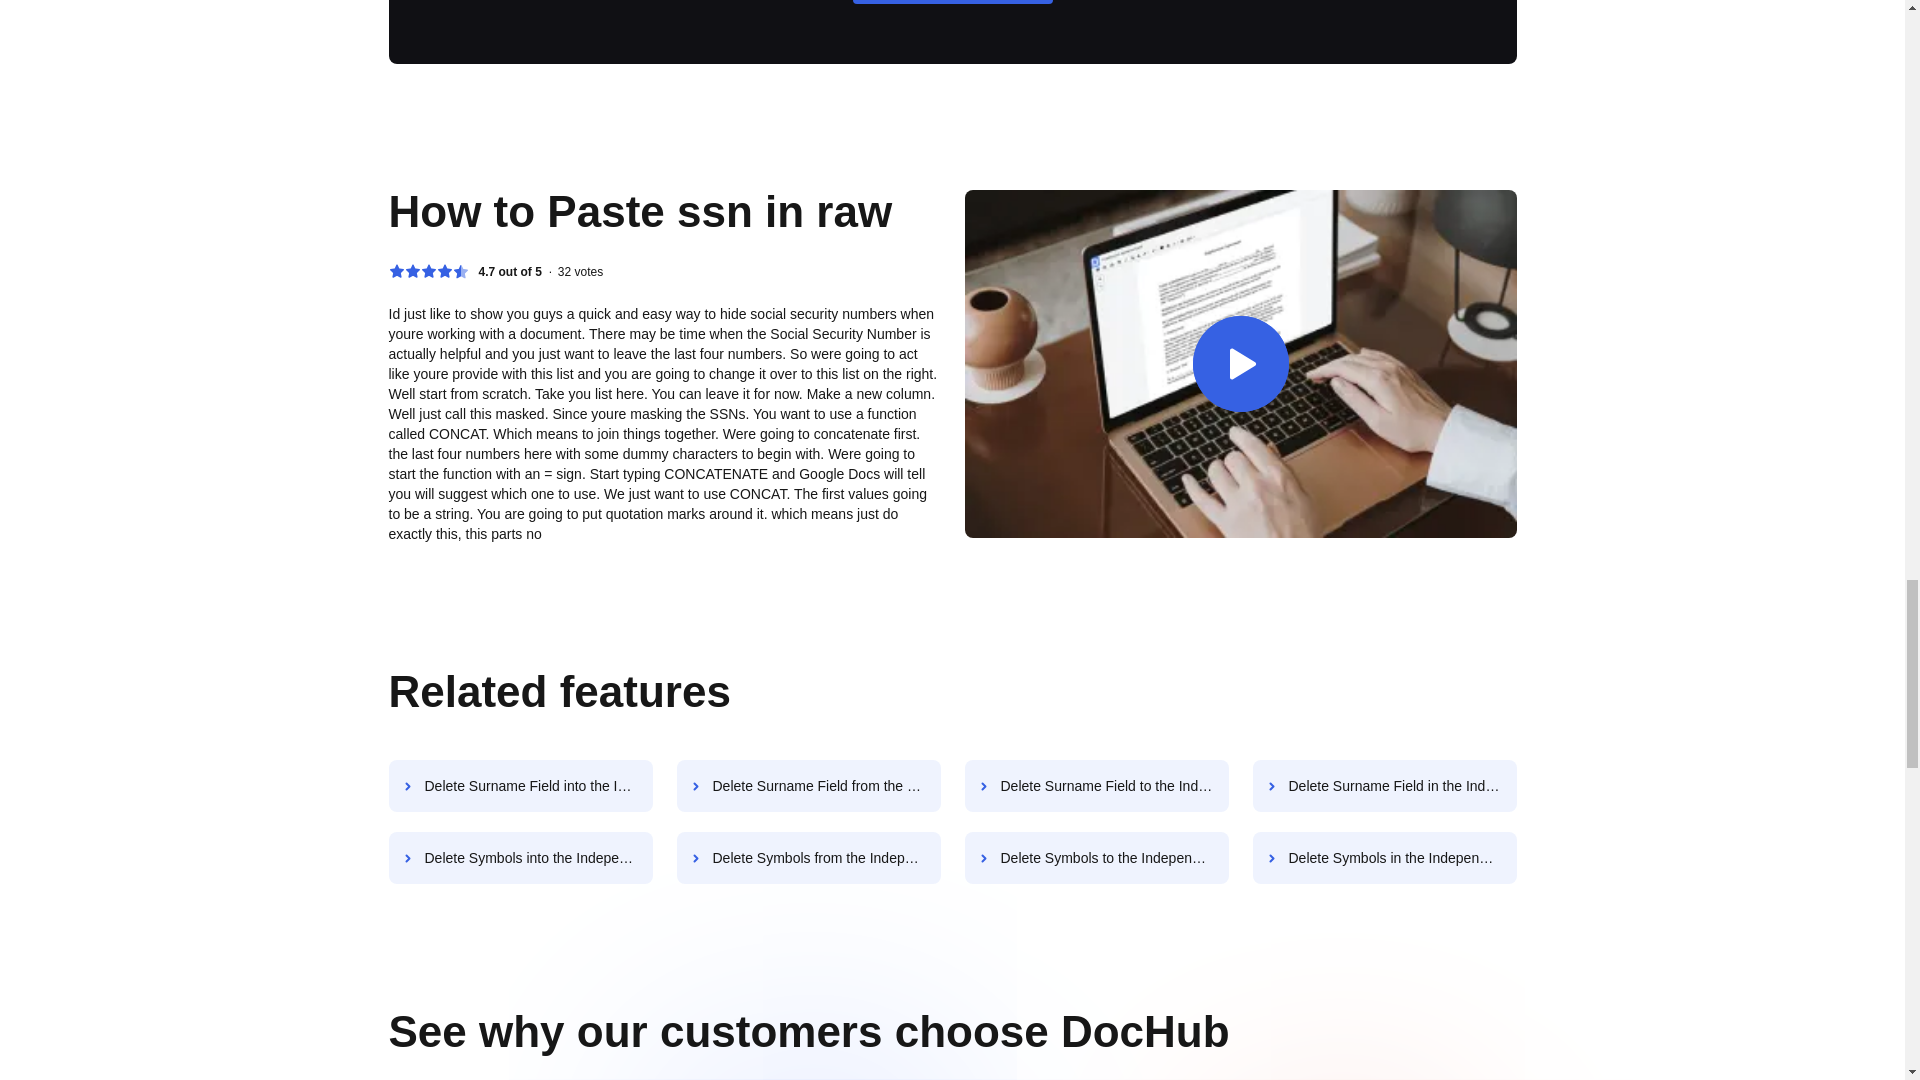  Describe the element at coordinates (1384, 858) in the screenshot. I see `Delete Symbols in the Independent Contractor Agreement` at that location.